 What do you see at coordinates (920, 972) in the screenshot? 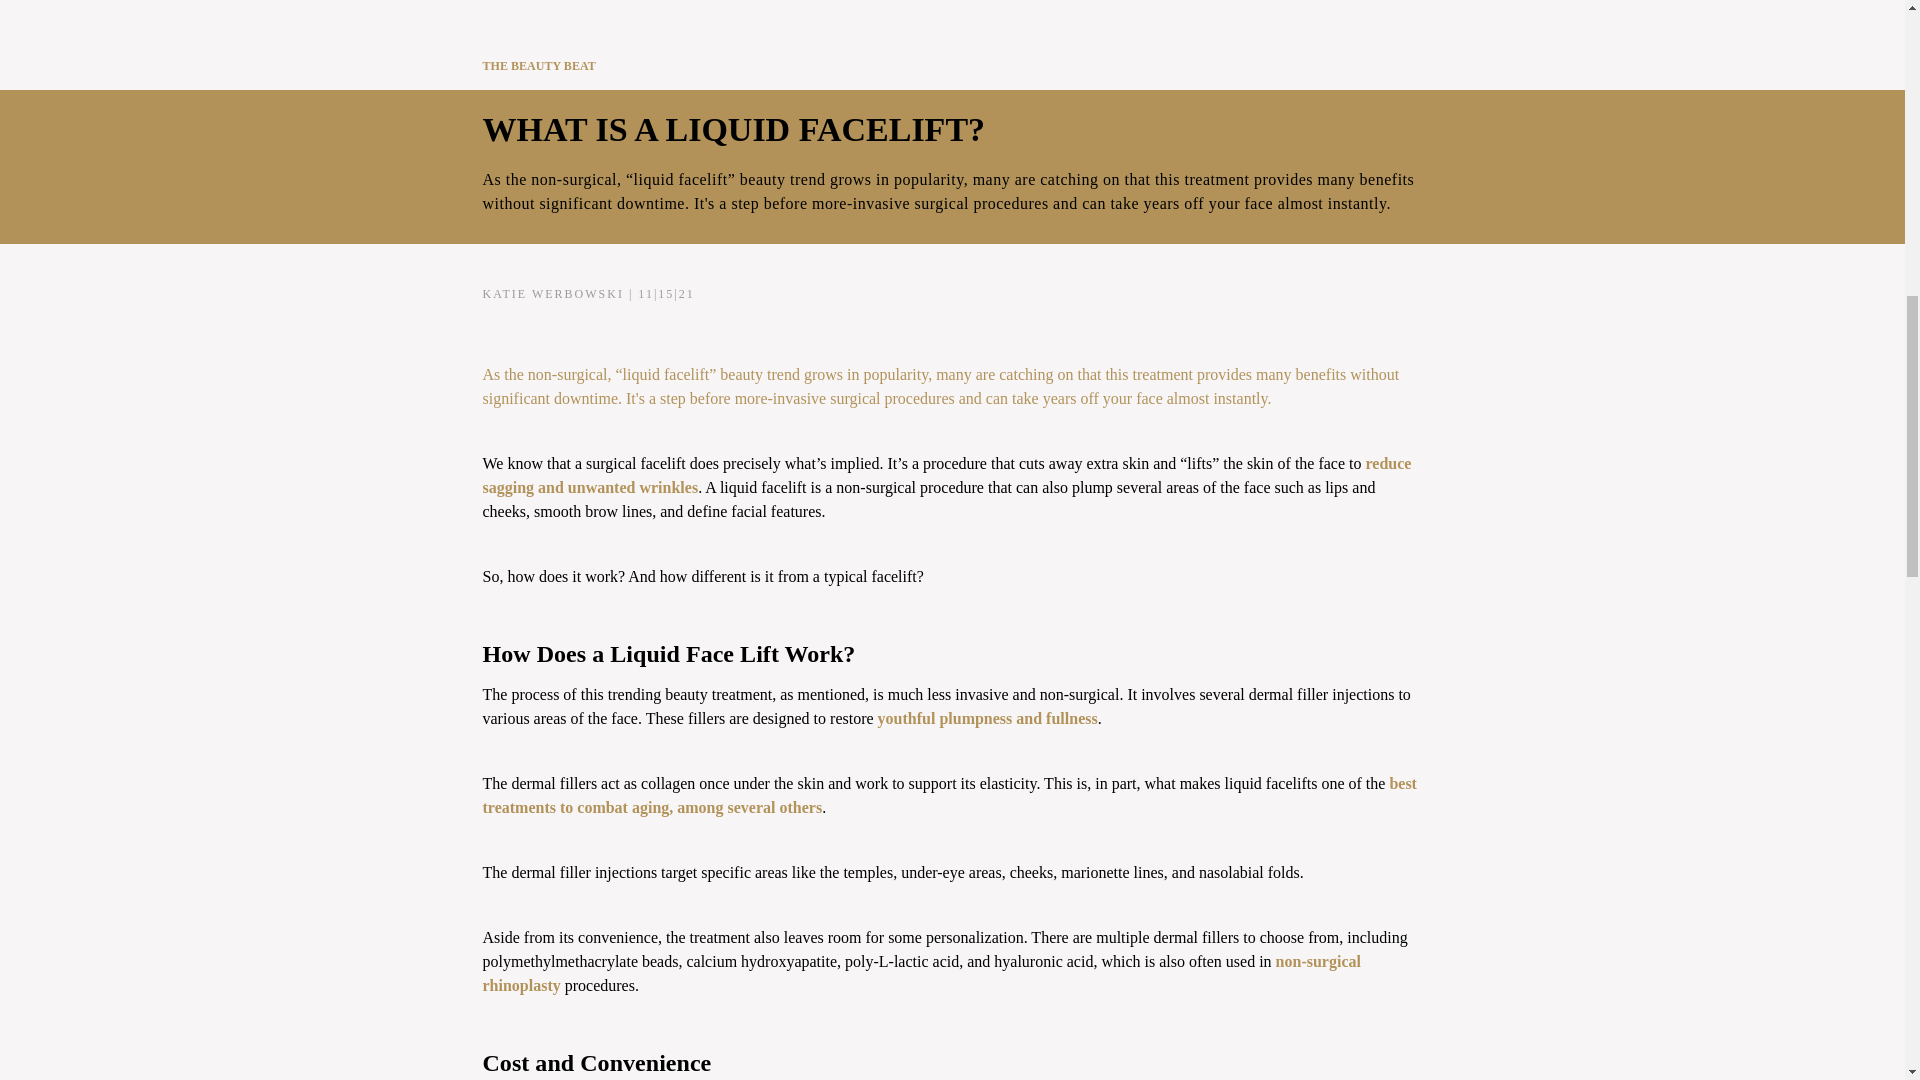
I see `non-surgical rhinoplasty` at bounding box center [920, 972].